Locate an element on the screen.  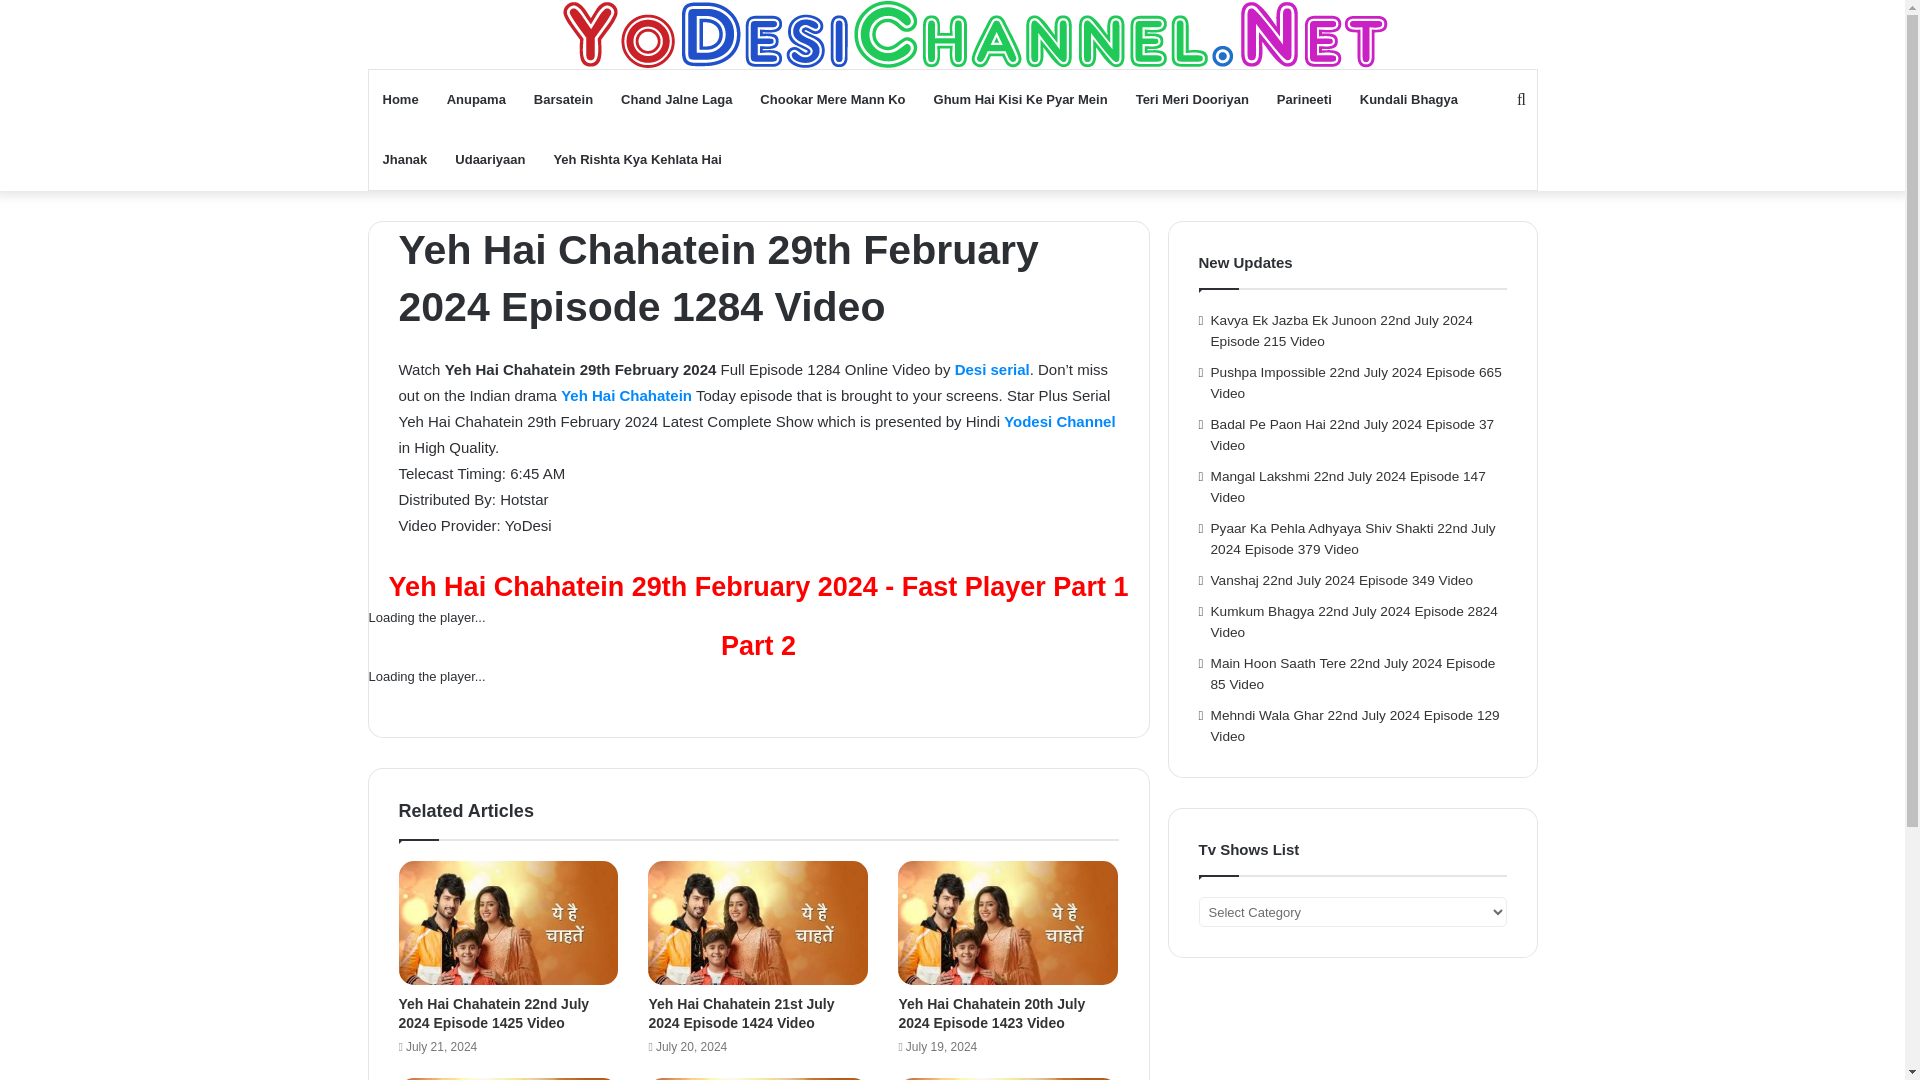
Chand Jalne Laga is located at coordinates (676, 100).